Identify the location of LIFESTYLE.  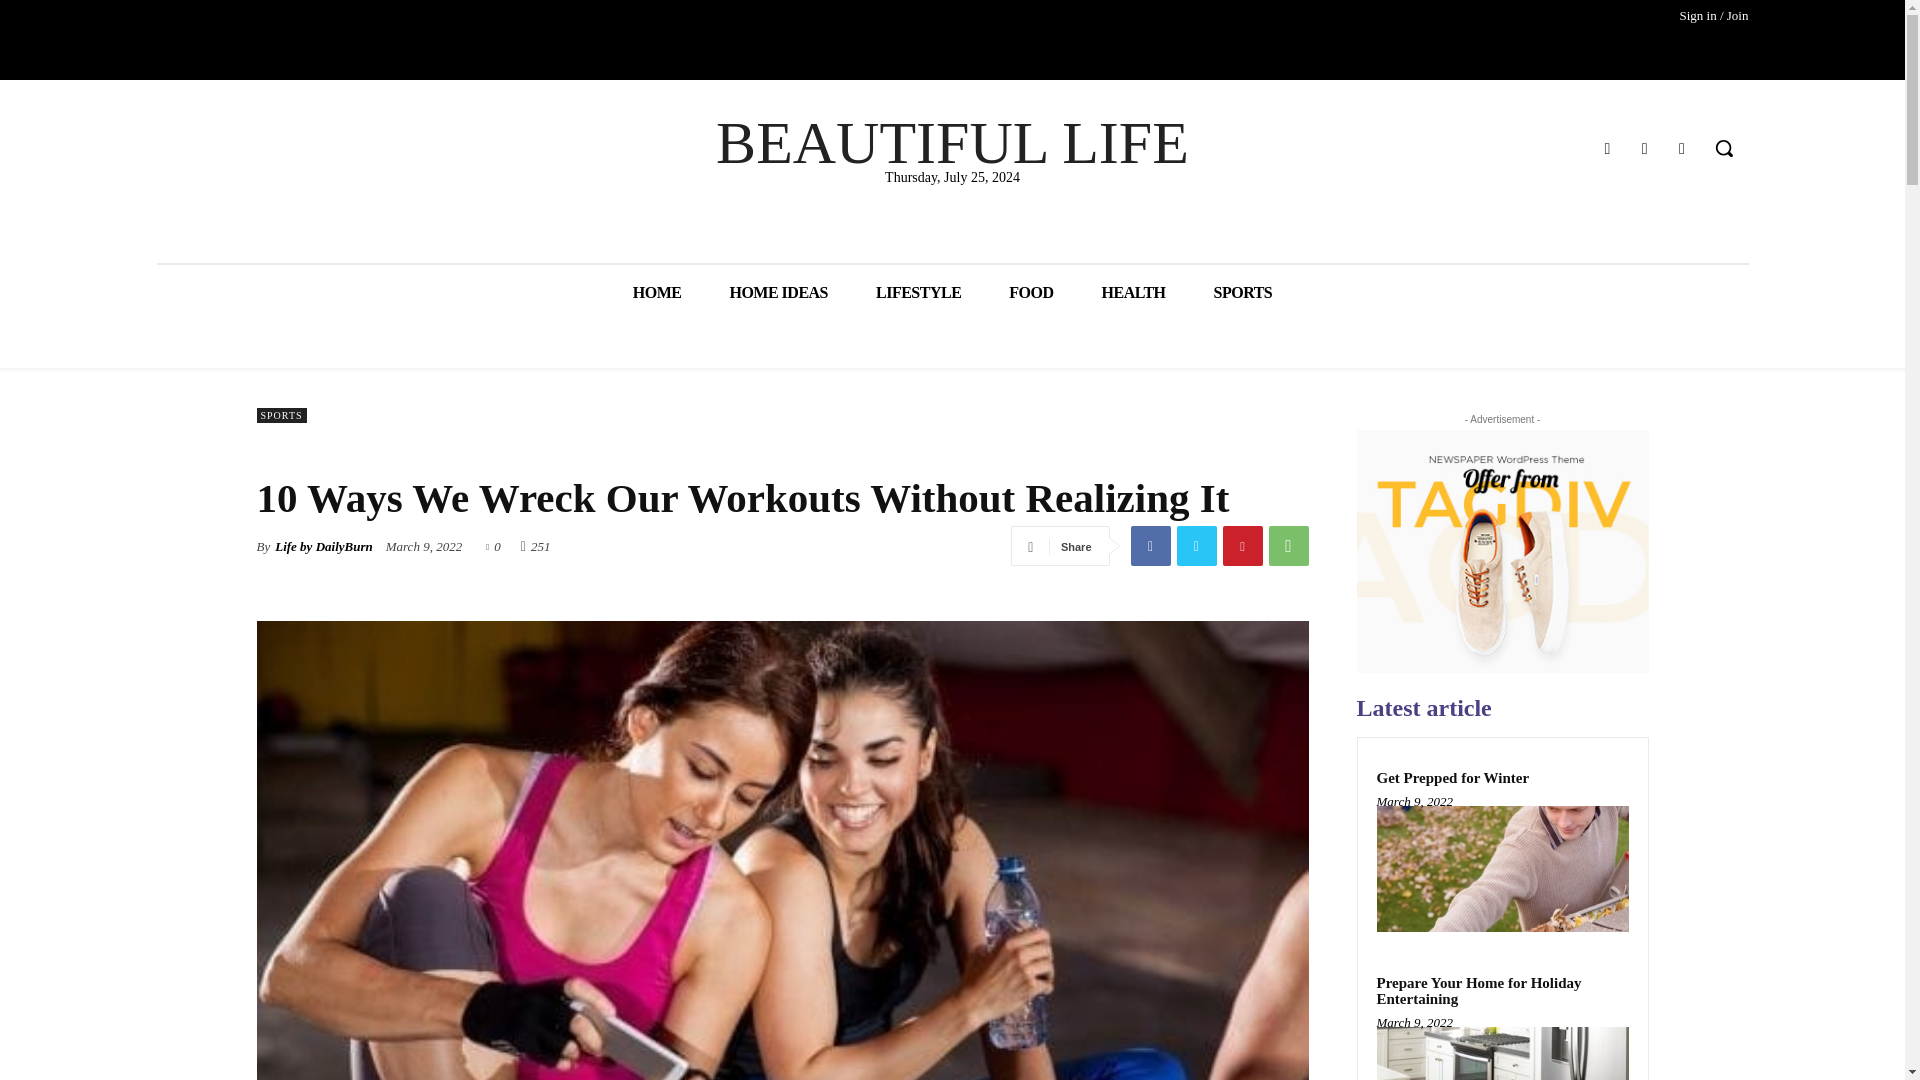
(918, 292).